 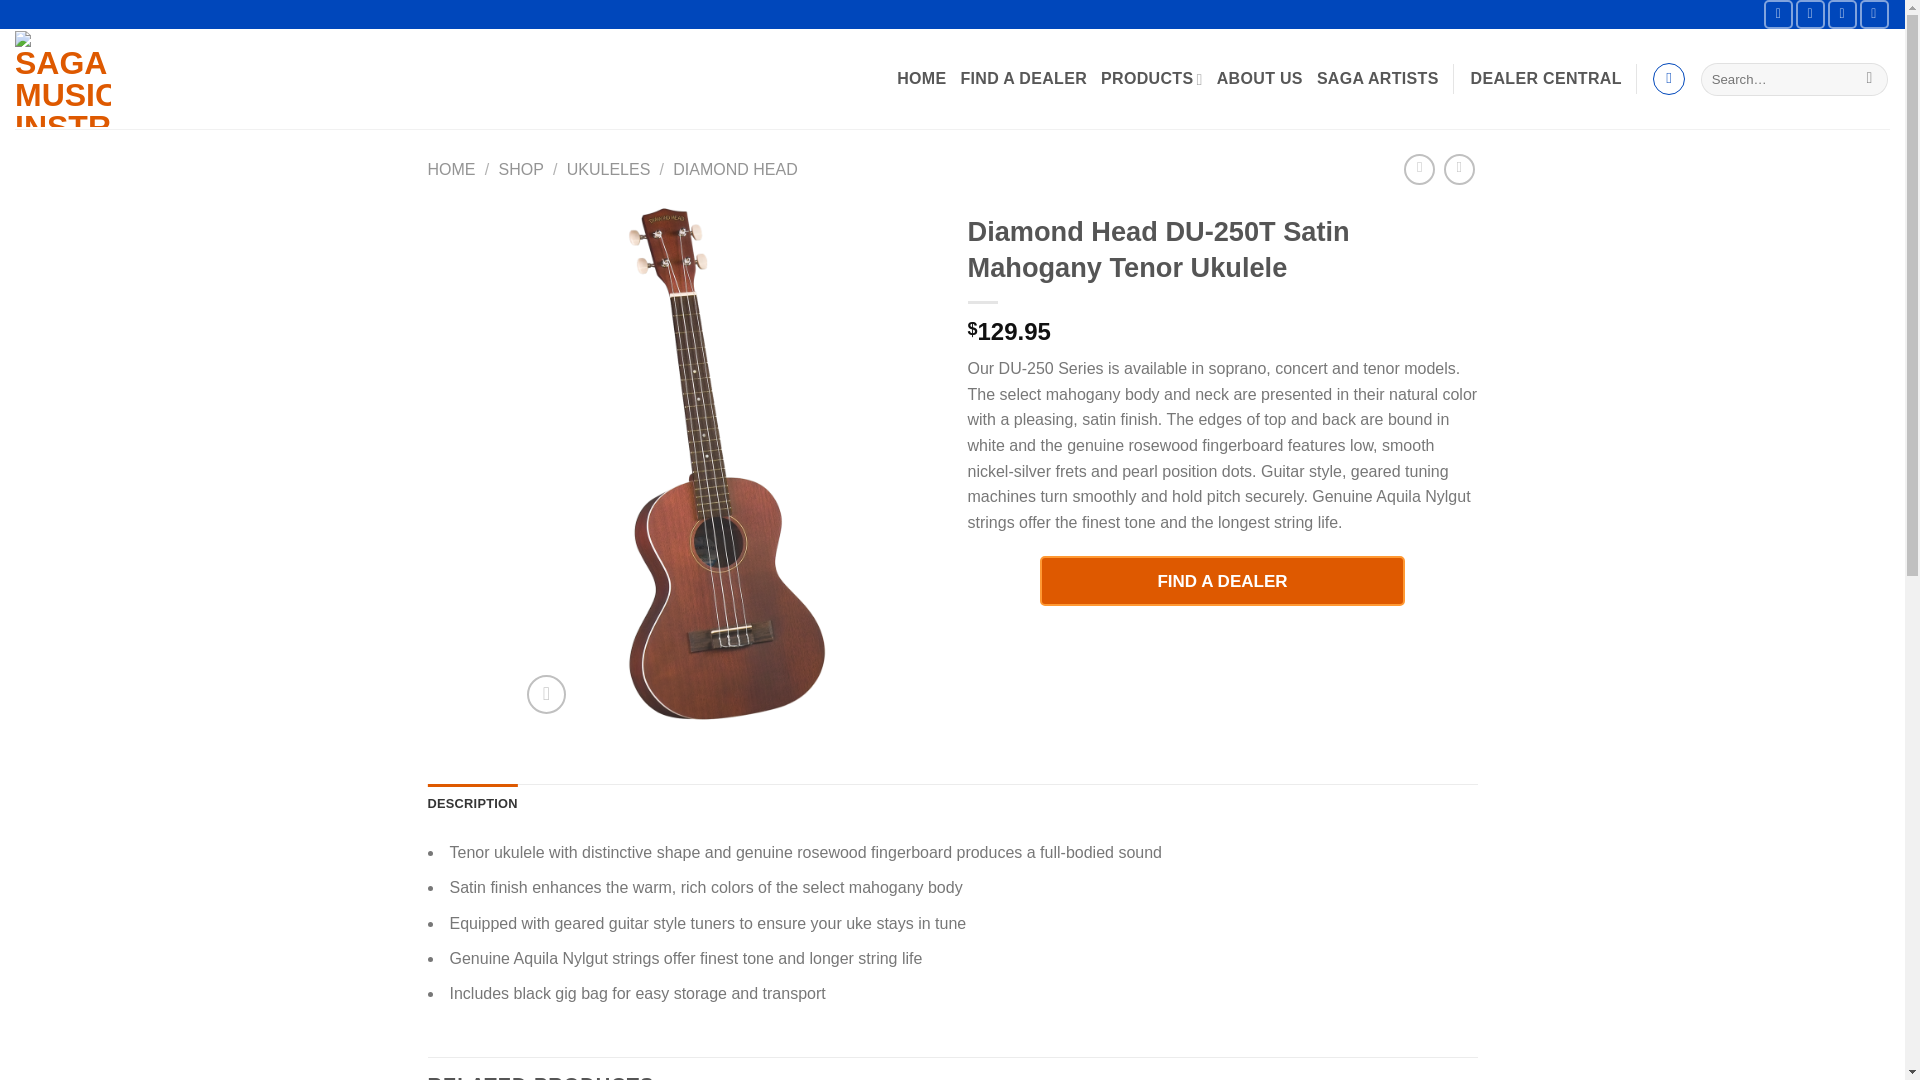 What do you see at coordinates (608, 169) in the screenshot?
I see `UKULELES` at bounding box center [608, 169].